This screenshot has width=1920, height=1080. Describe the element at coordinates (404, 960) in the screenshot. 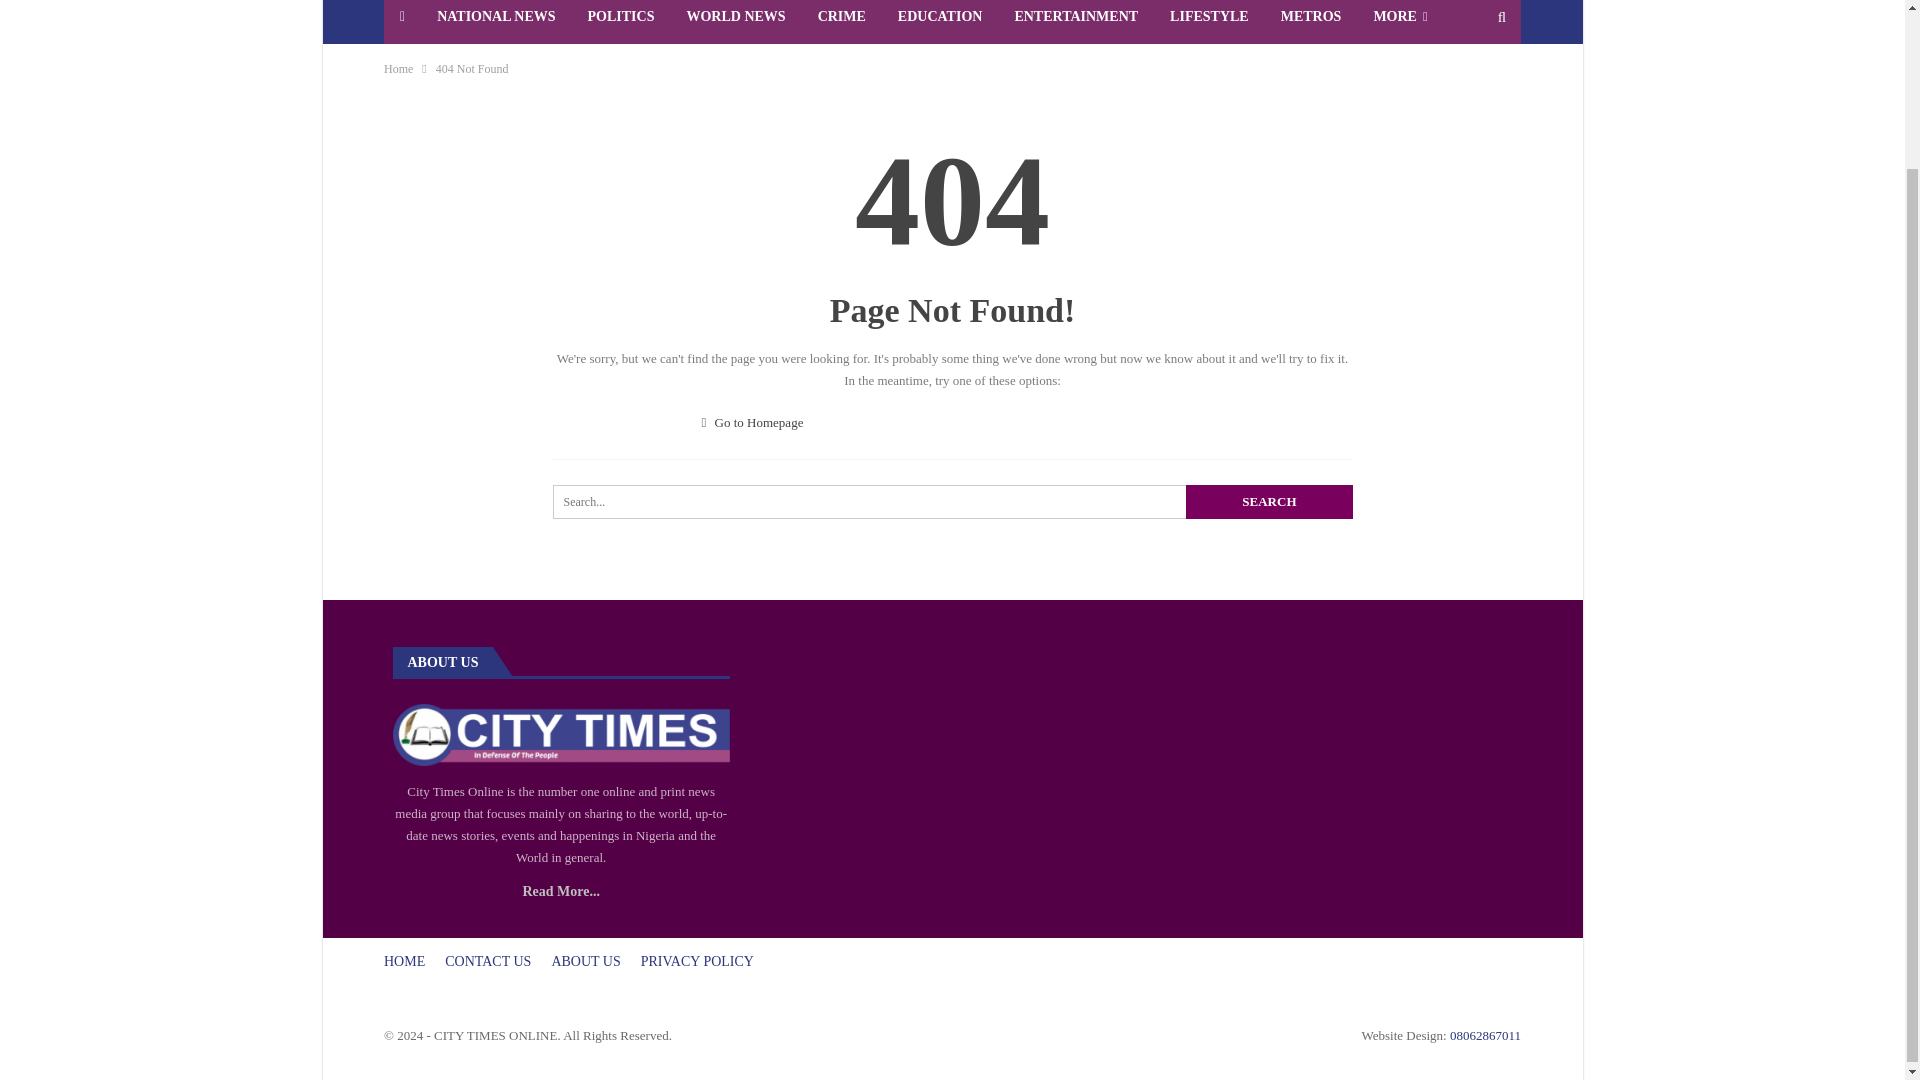

I see `HOME` at that location.